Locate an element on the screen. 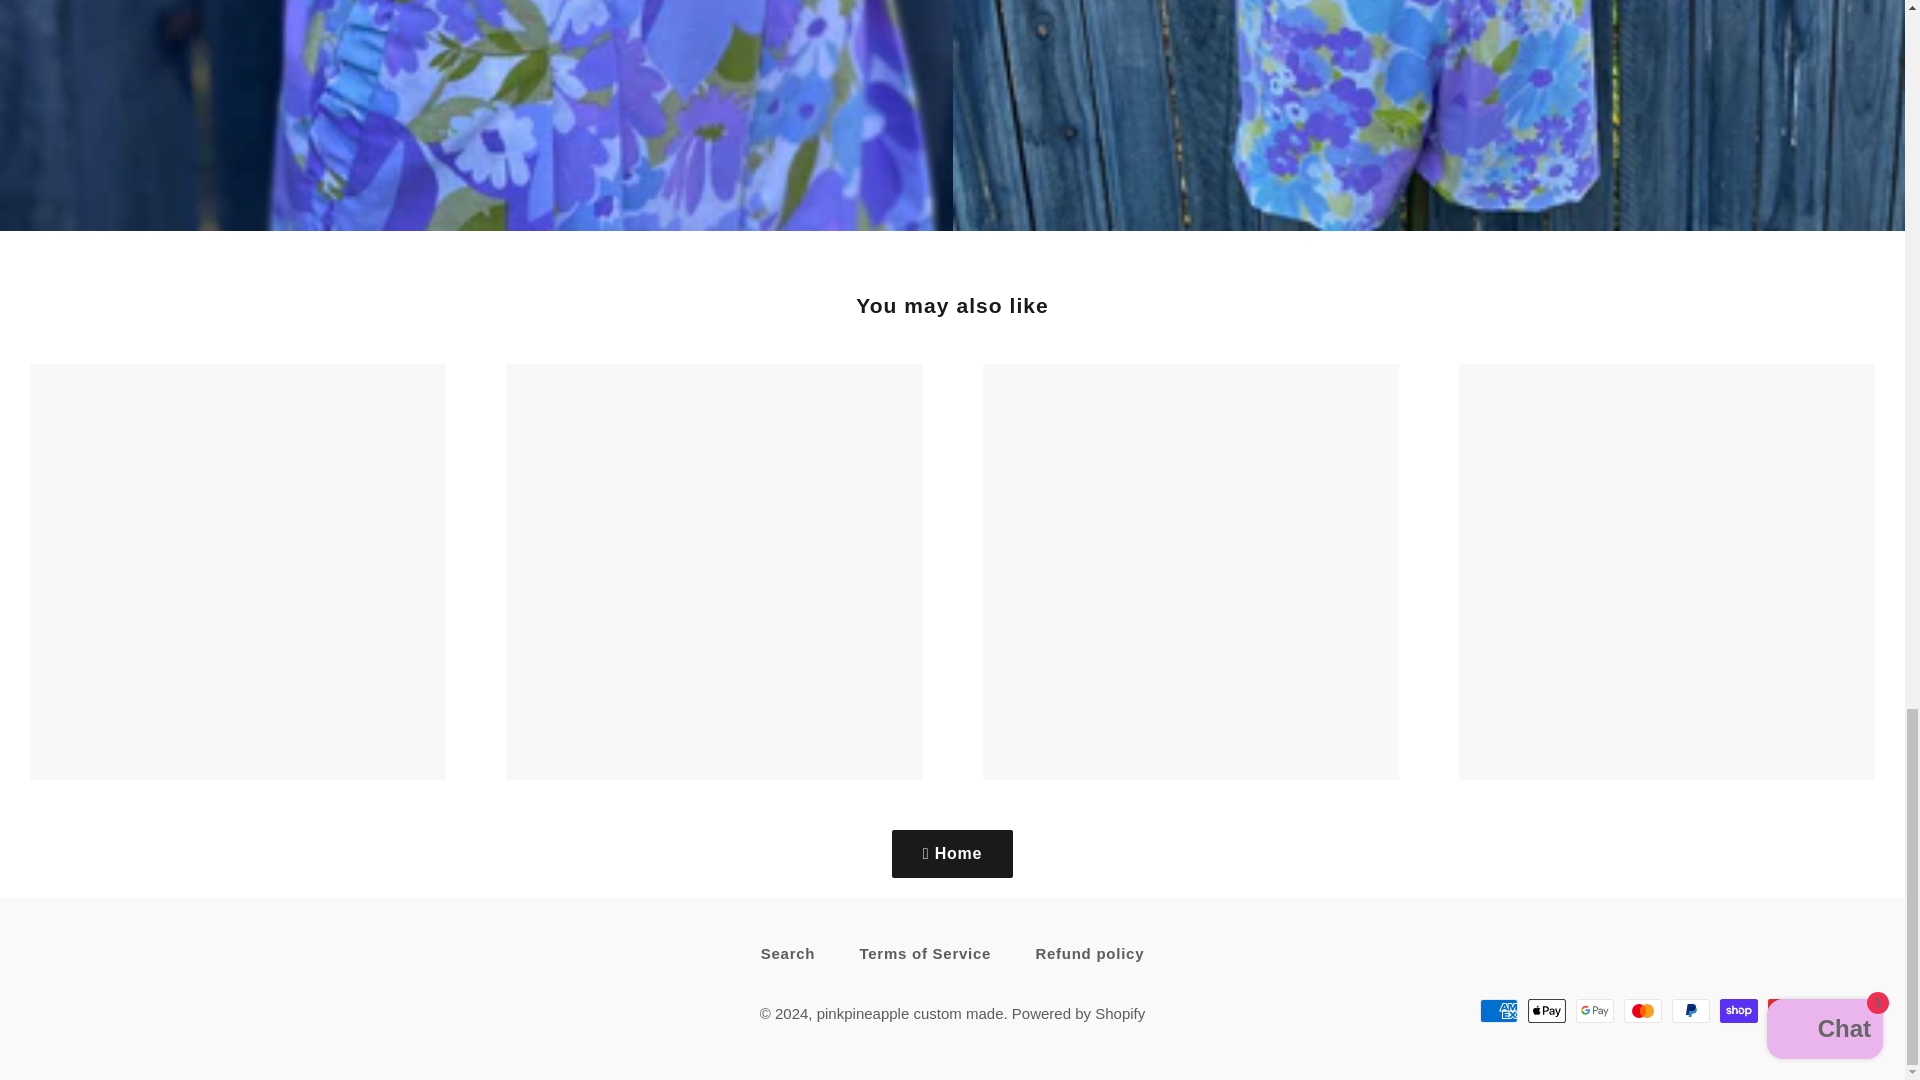  Shop Pay is located at coordinates (1739, 1010).